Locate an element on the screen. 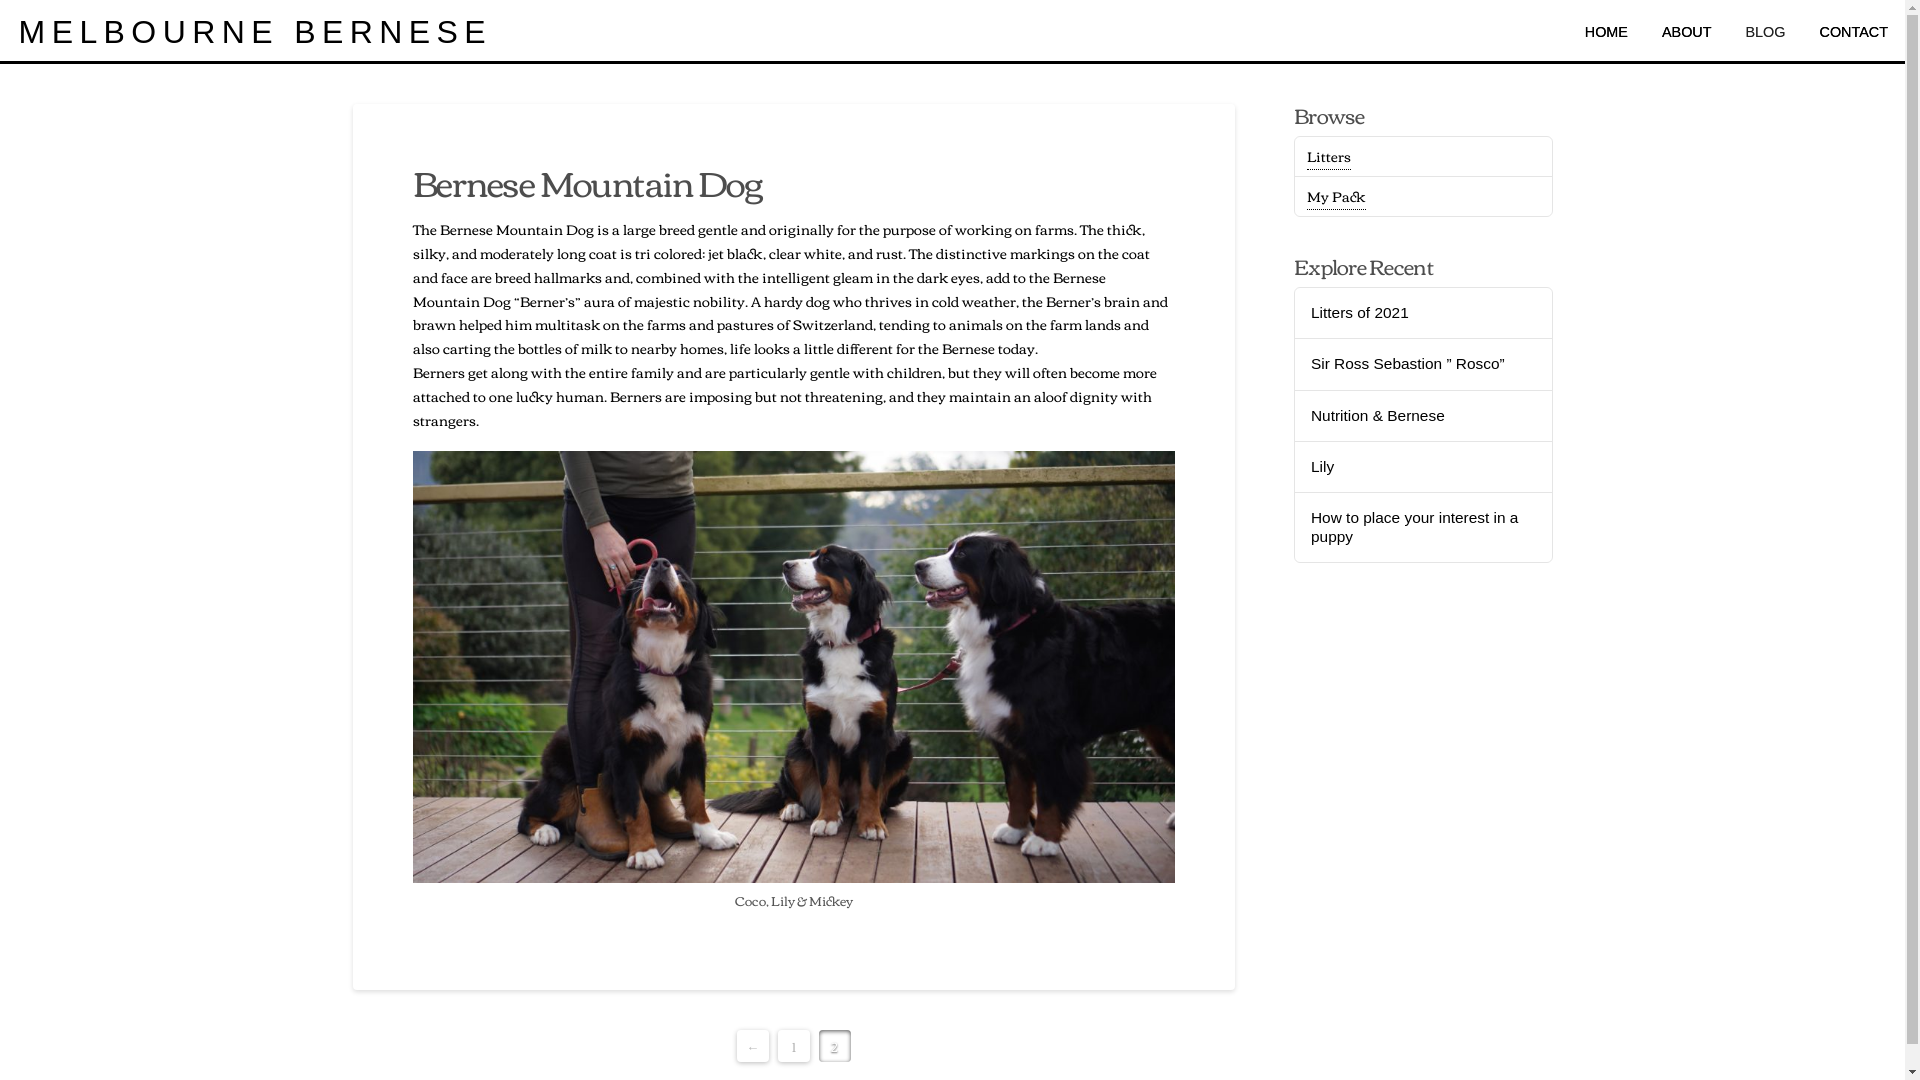  MELBOURNE BERNESE is located at coordinates (252, 32).